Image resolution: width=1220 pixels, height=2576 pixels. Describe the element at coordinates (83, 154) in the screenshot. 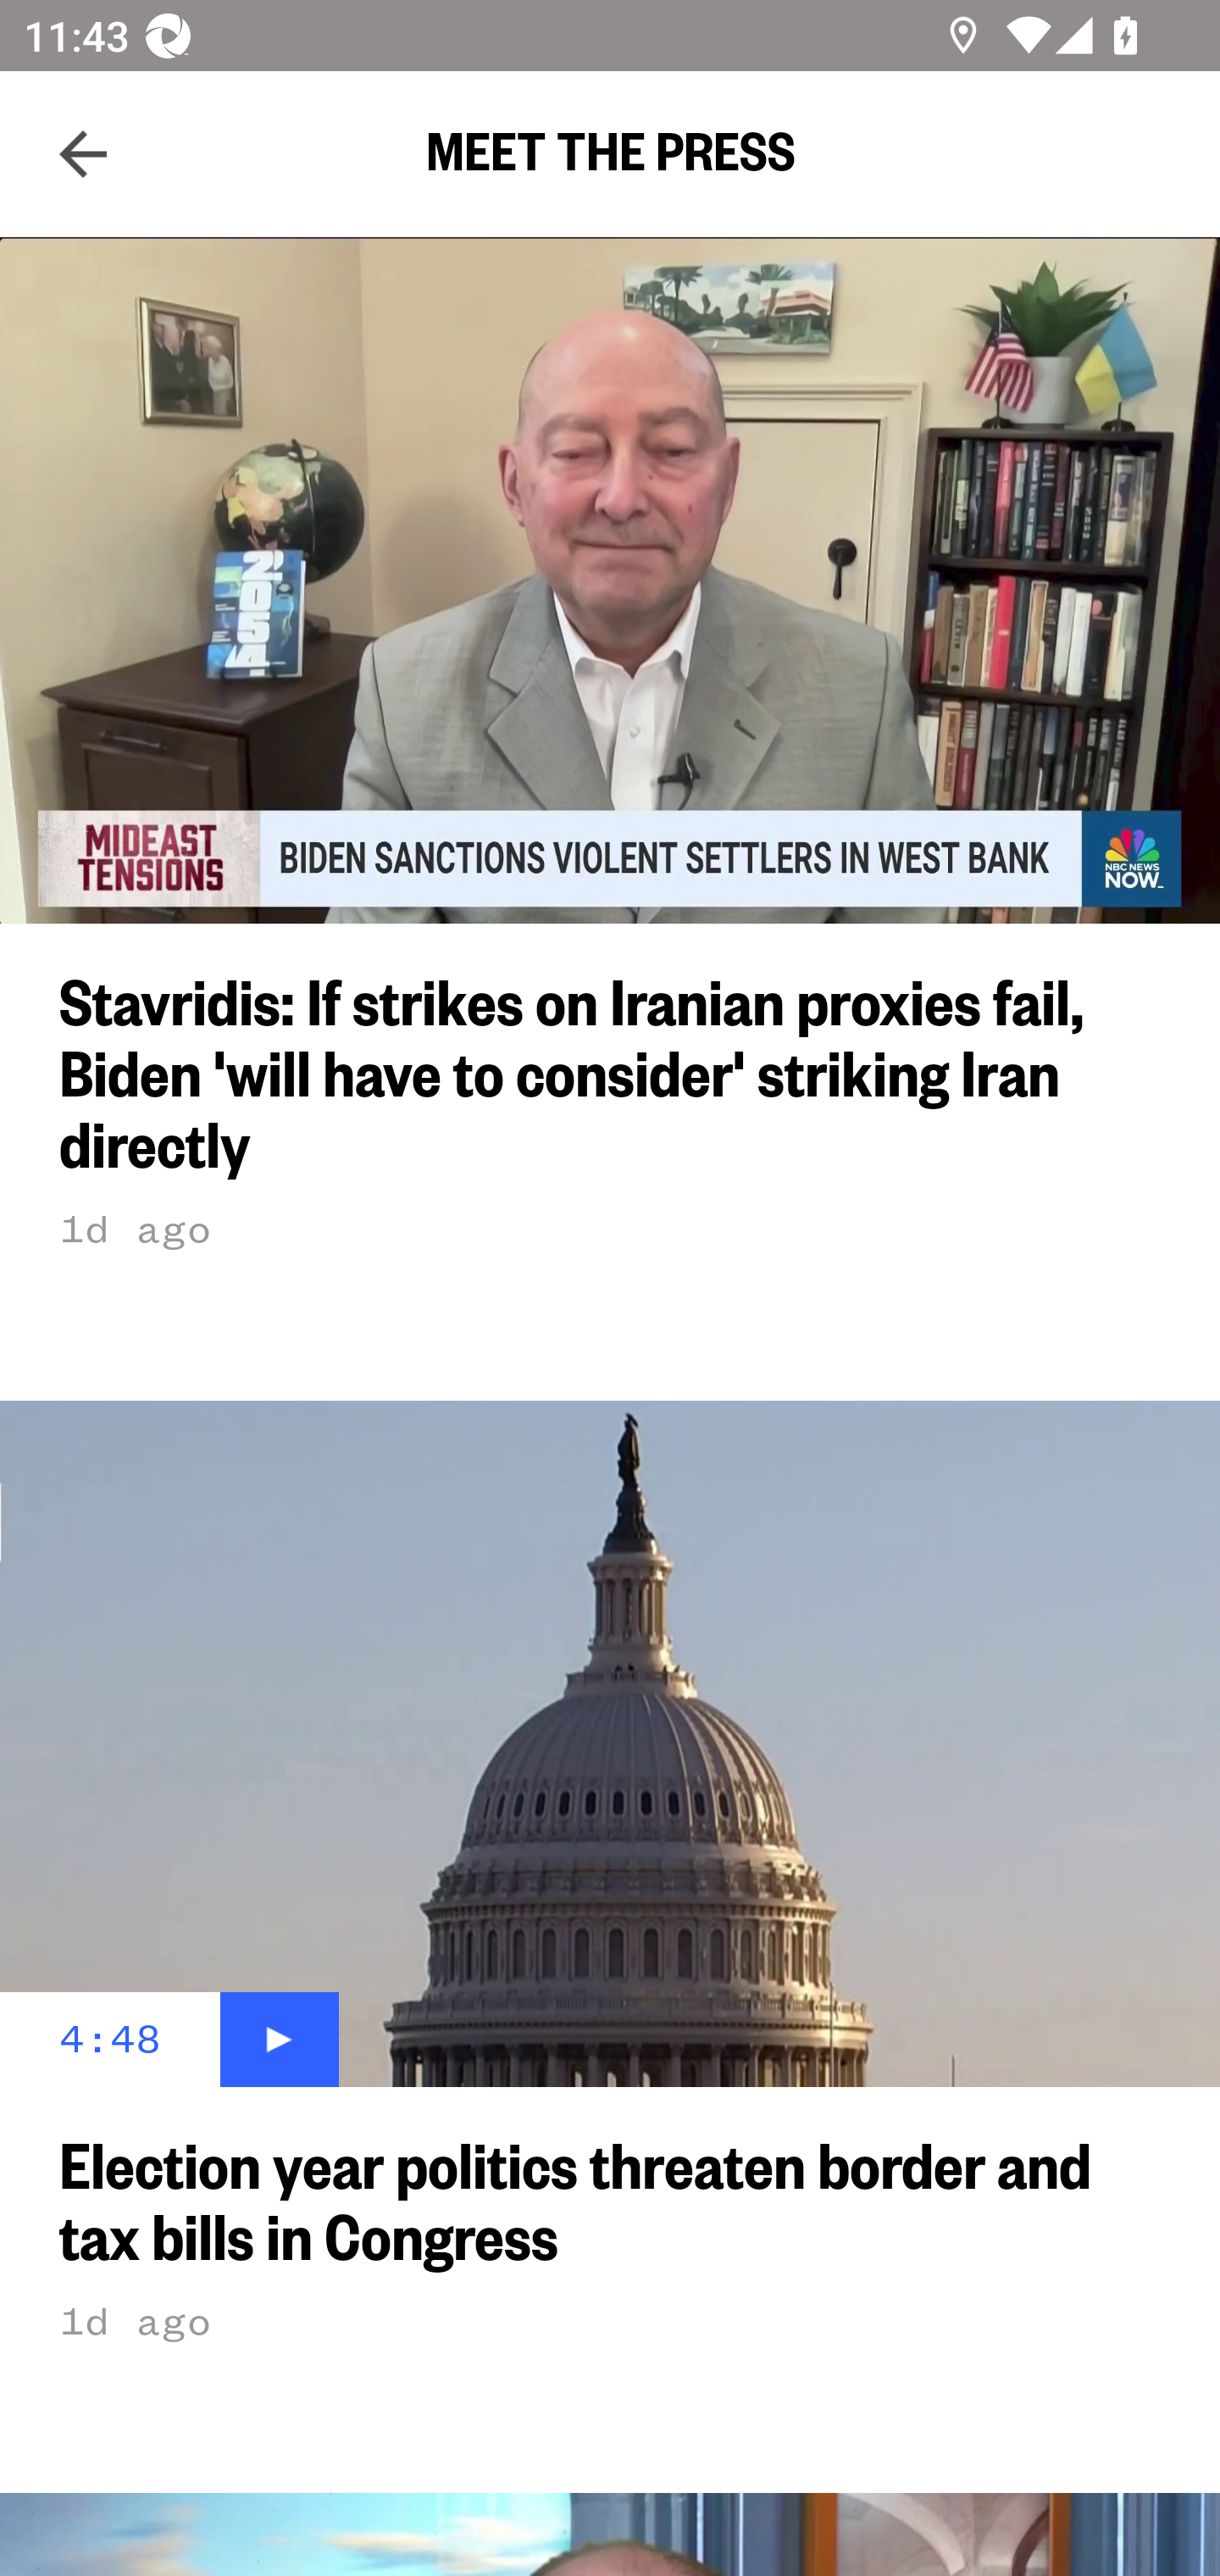

I see `Navigate up` at that location.